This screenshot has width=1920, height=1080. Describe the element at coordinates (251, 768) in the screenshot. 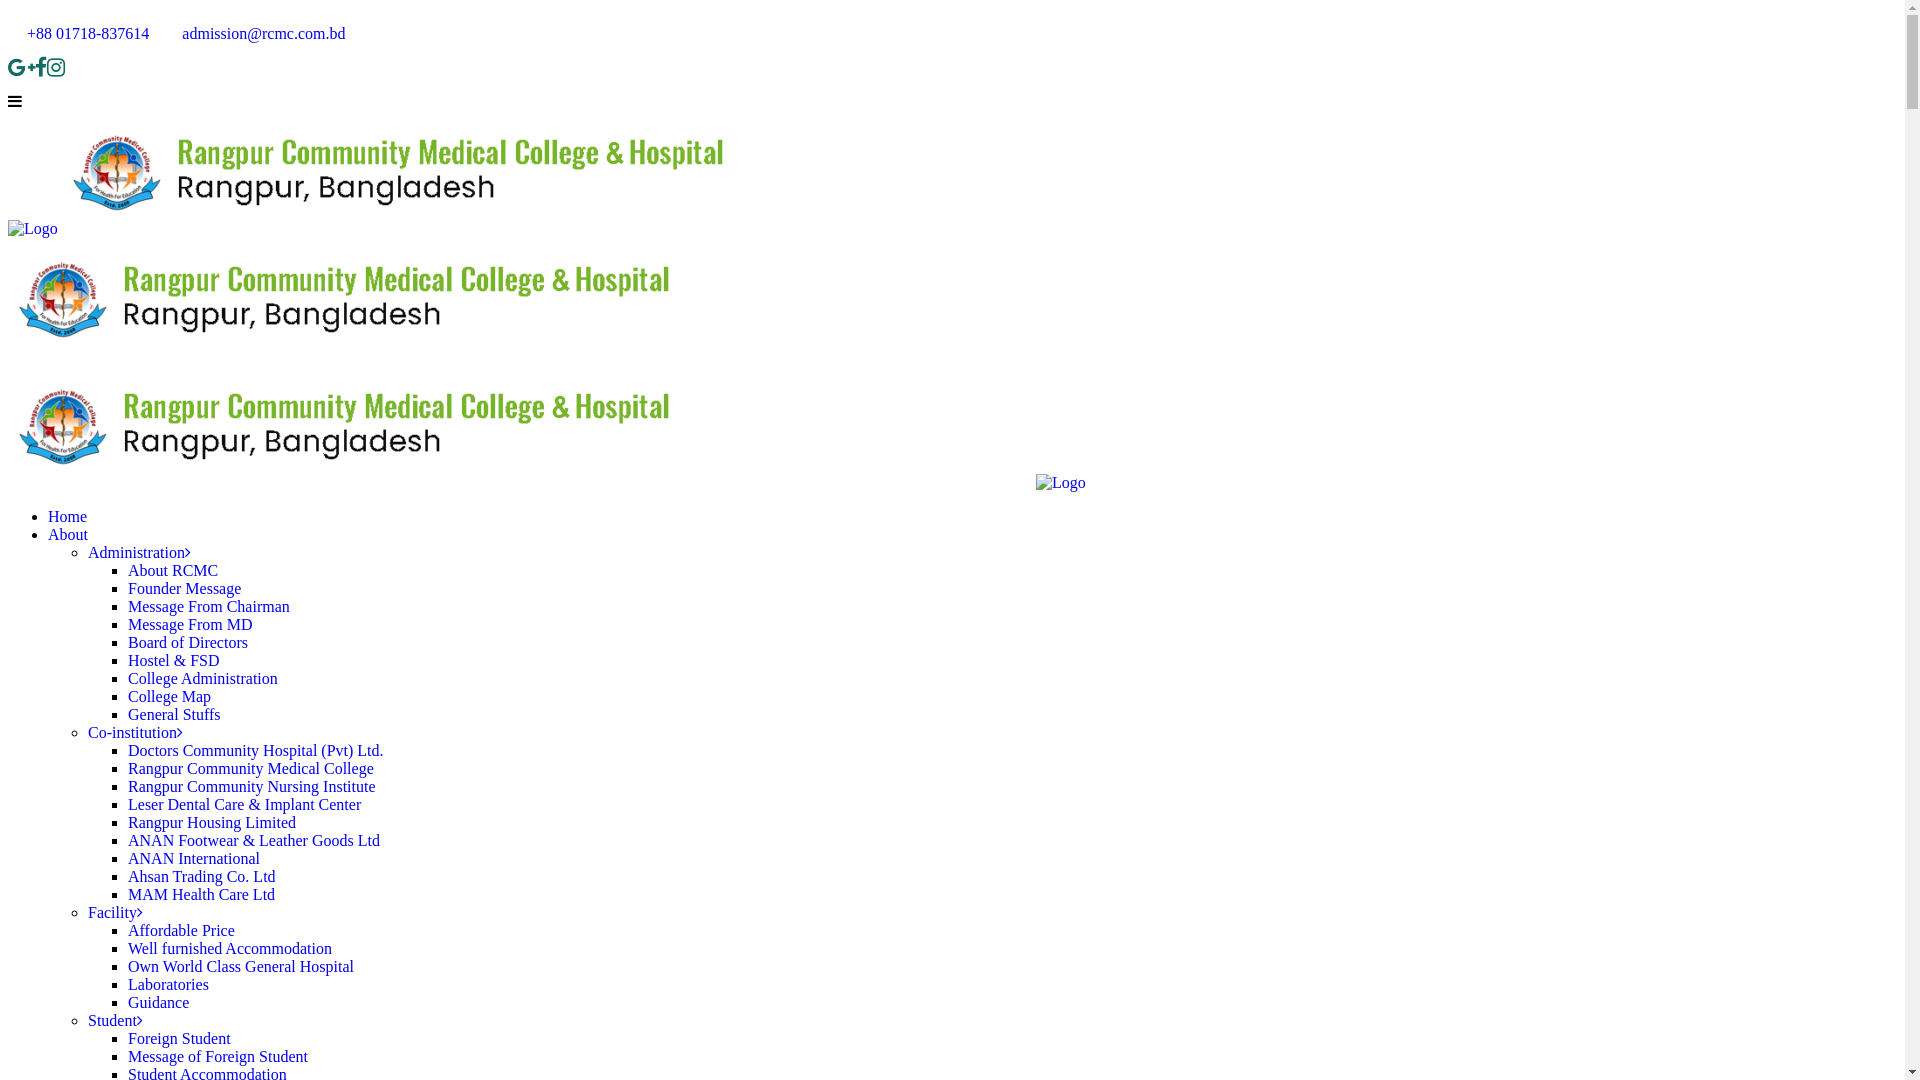

I see `Rangpur Community Medical College` at that location.